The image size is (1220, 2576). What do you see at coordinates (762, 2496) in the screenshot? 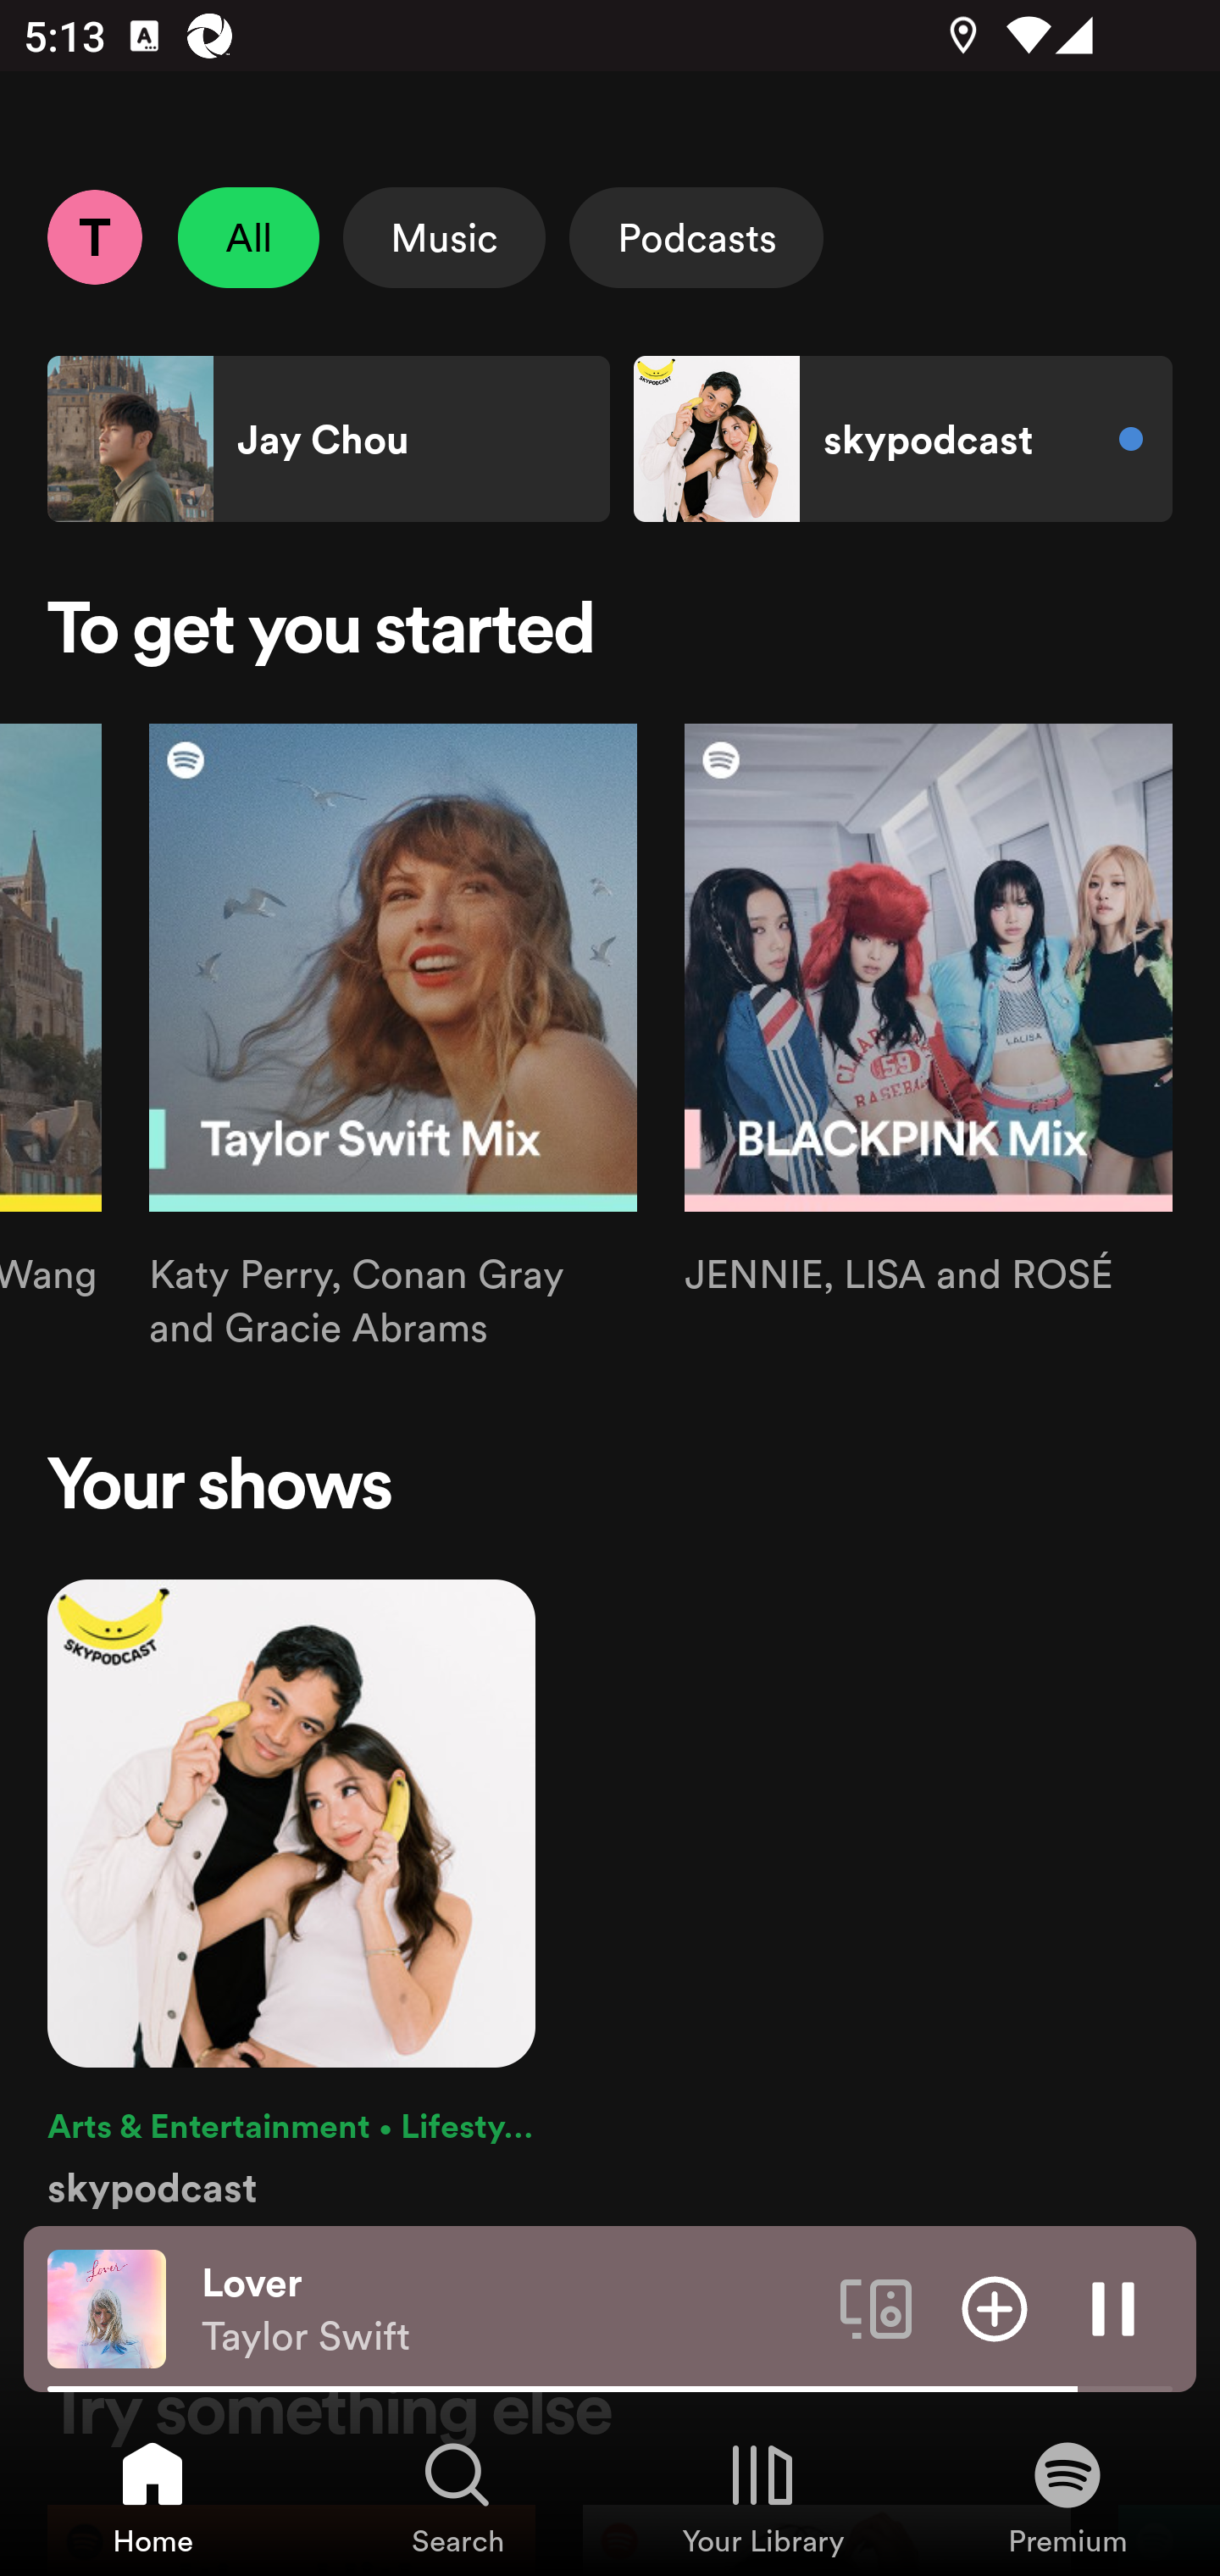
I see `Your Library, Tab 3 of 4 Your Library Your Library` at bounding box center [762, 2496].